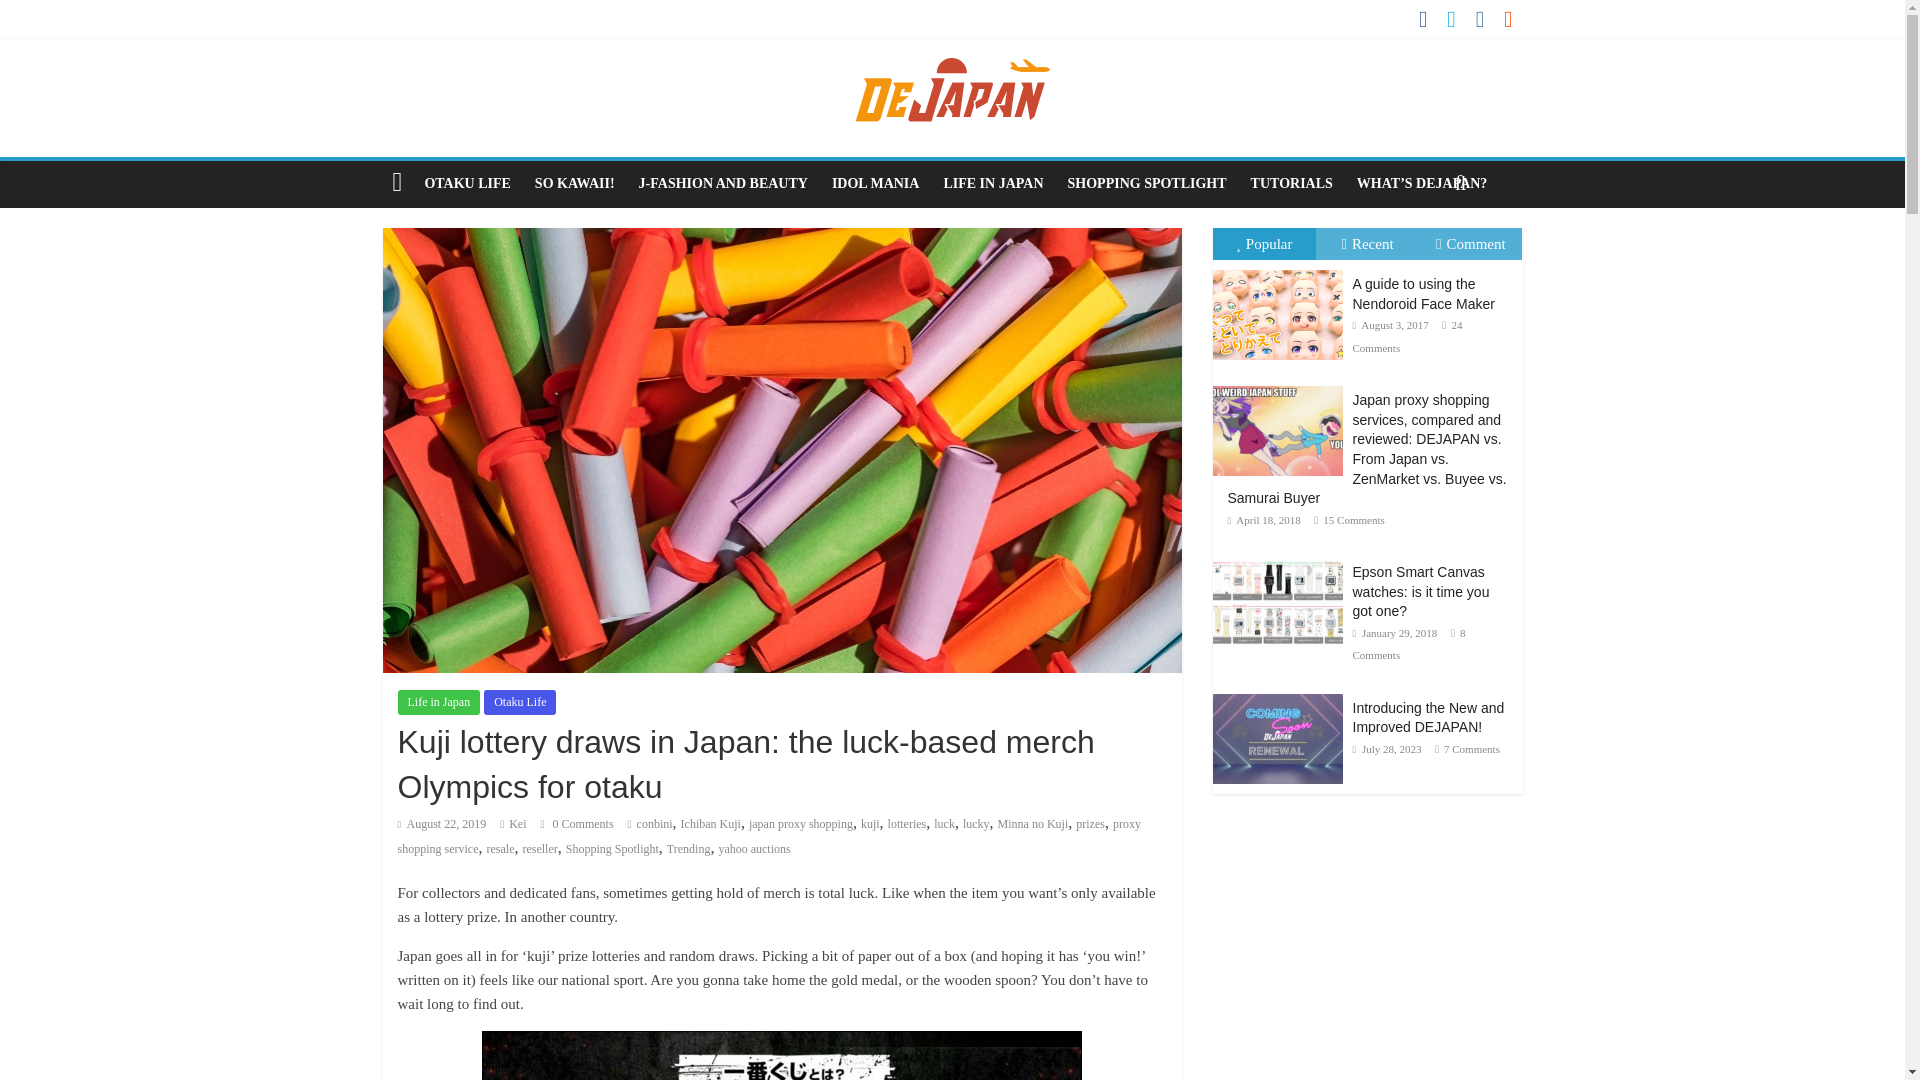  What do you see at coordinates (1292, 184) in the screenshot?
I see `TUTORIALS` at bounding box center [1292, 184].